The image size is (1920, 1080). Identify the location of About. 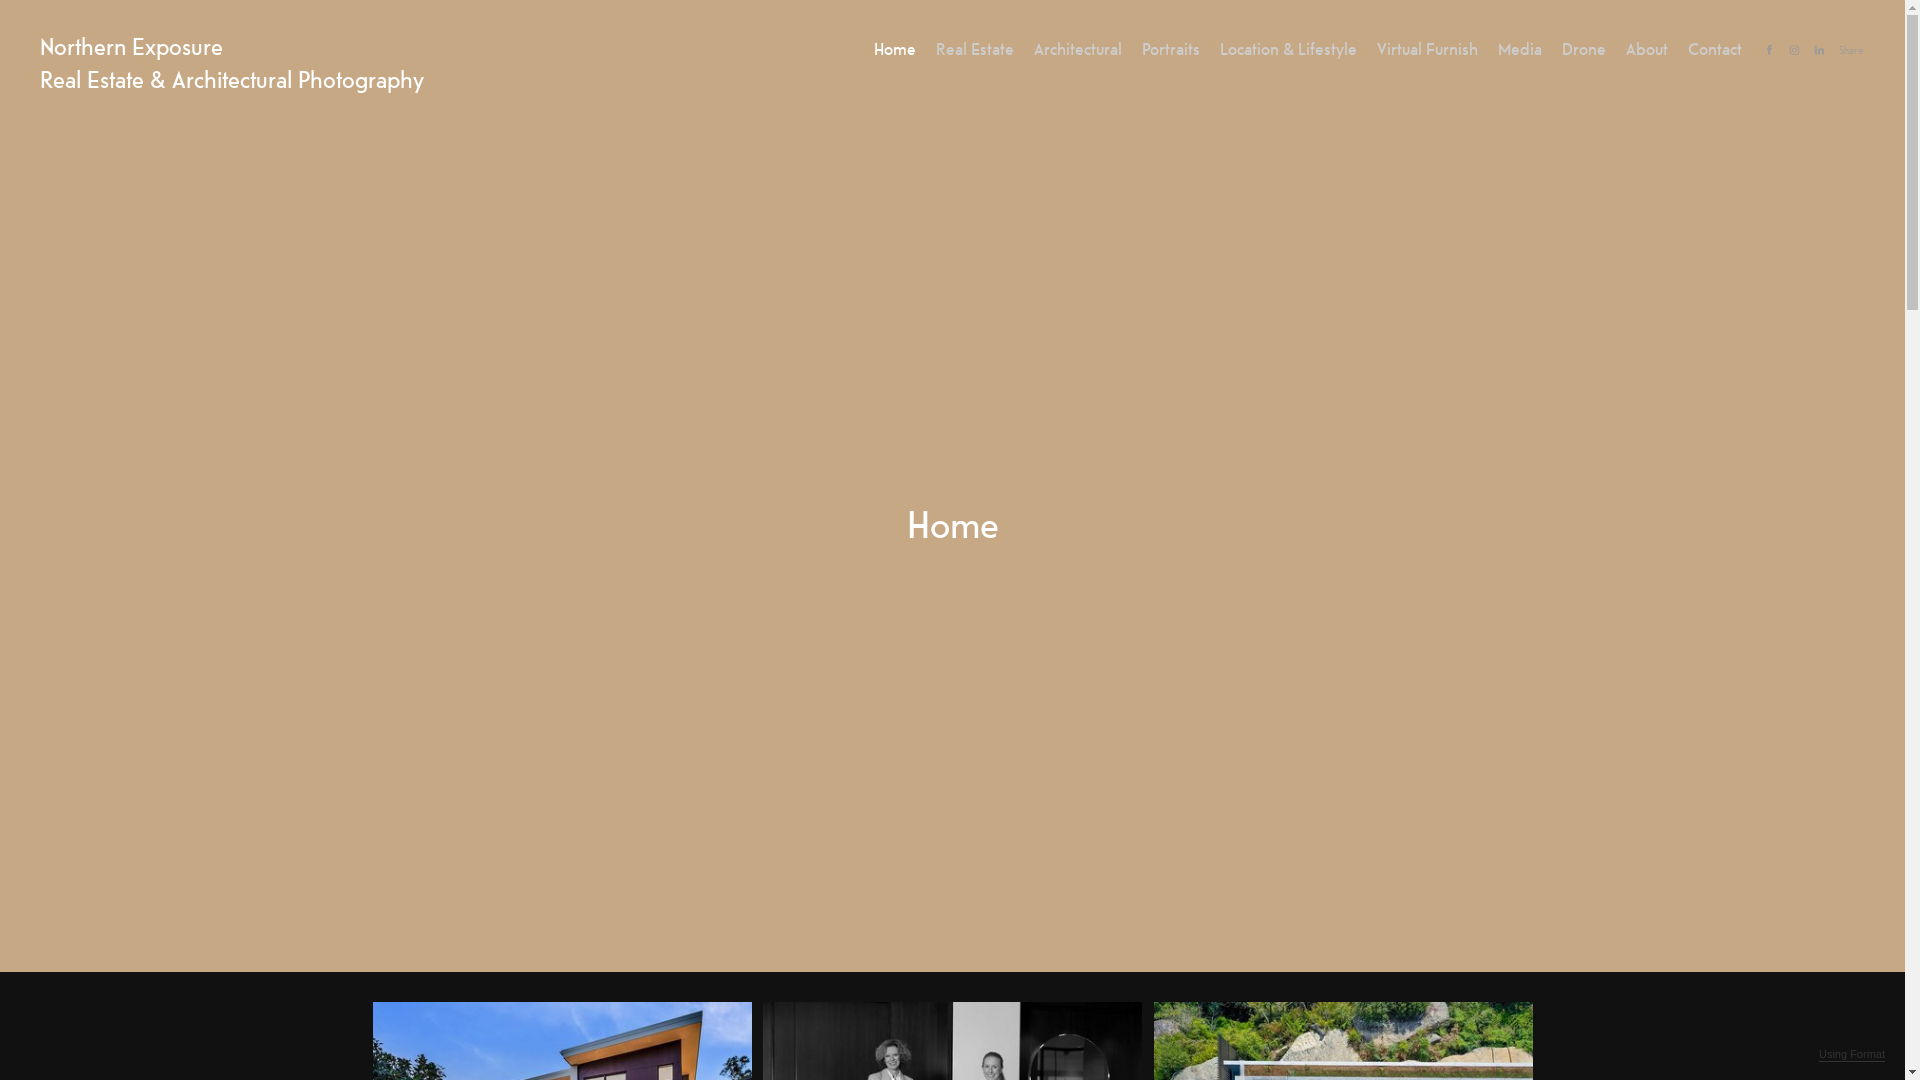
(1647, 48).